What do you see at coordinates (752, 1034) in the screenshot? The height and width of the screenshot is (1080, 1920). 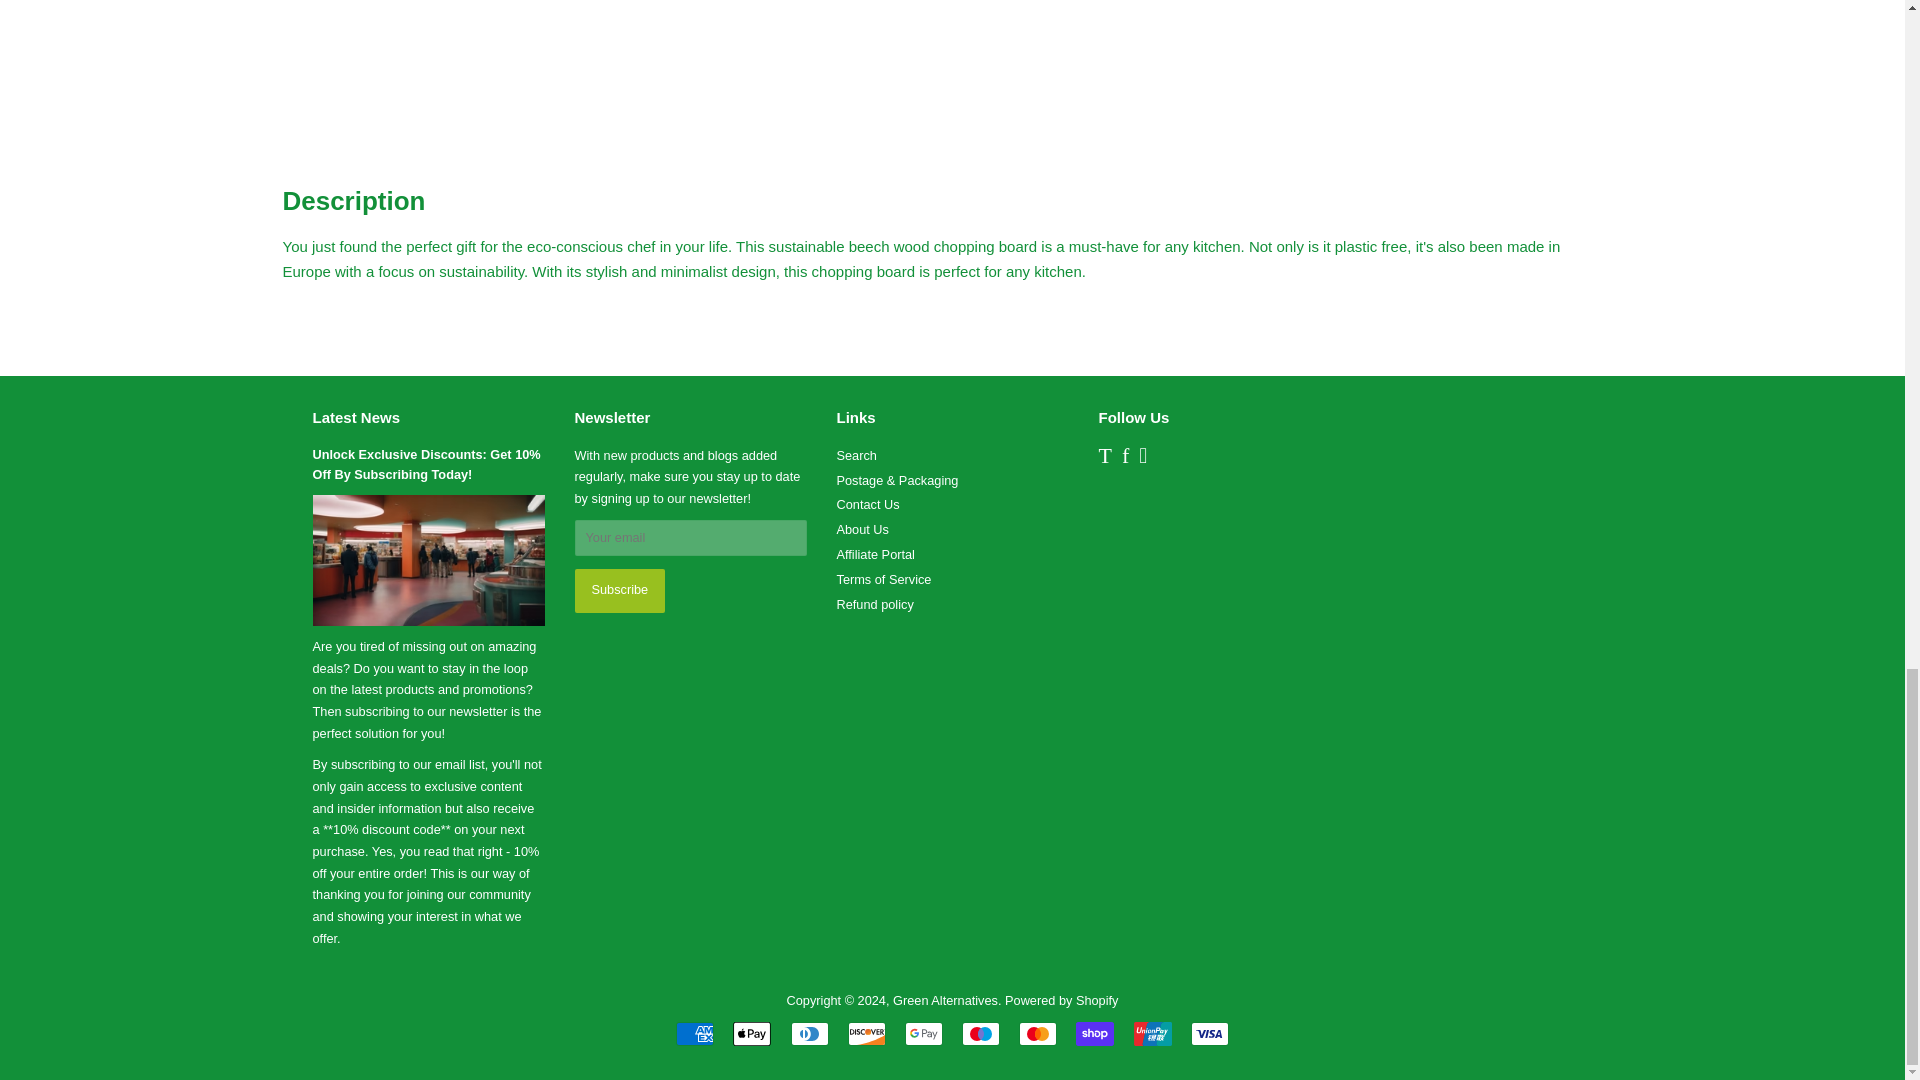 I see `Apple Pay` at bounding box center [752, 1034].